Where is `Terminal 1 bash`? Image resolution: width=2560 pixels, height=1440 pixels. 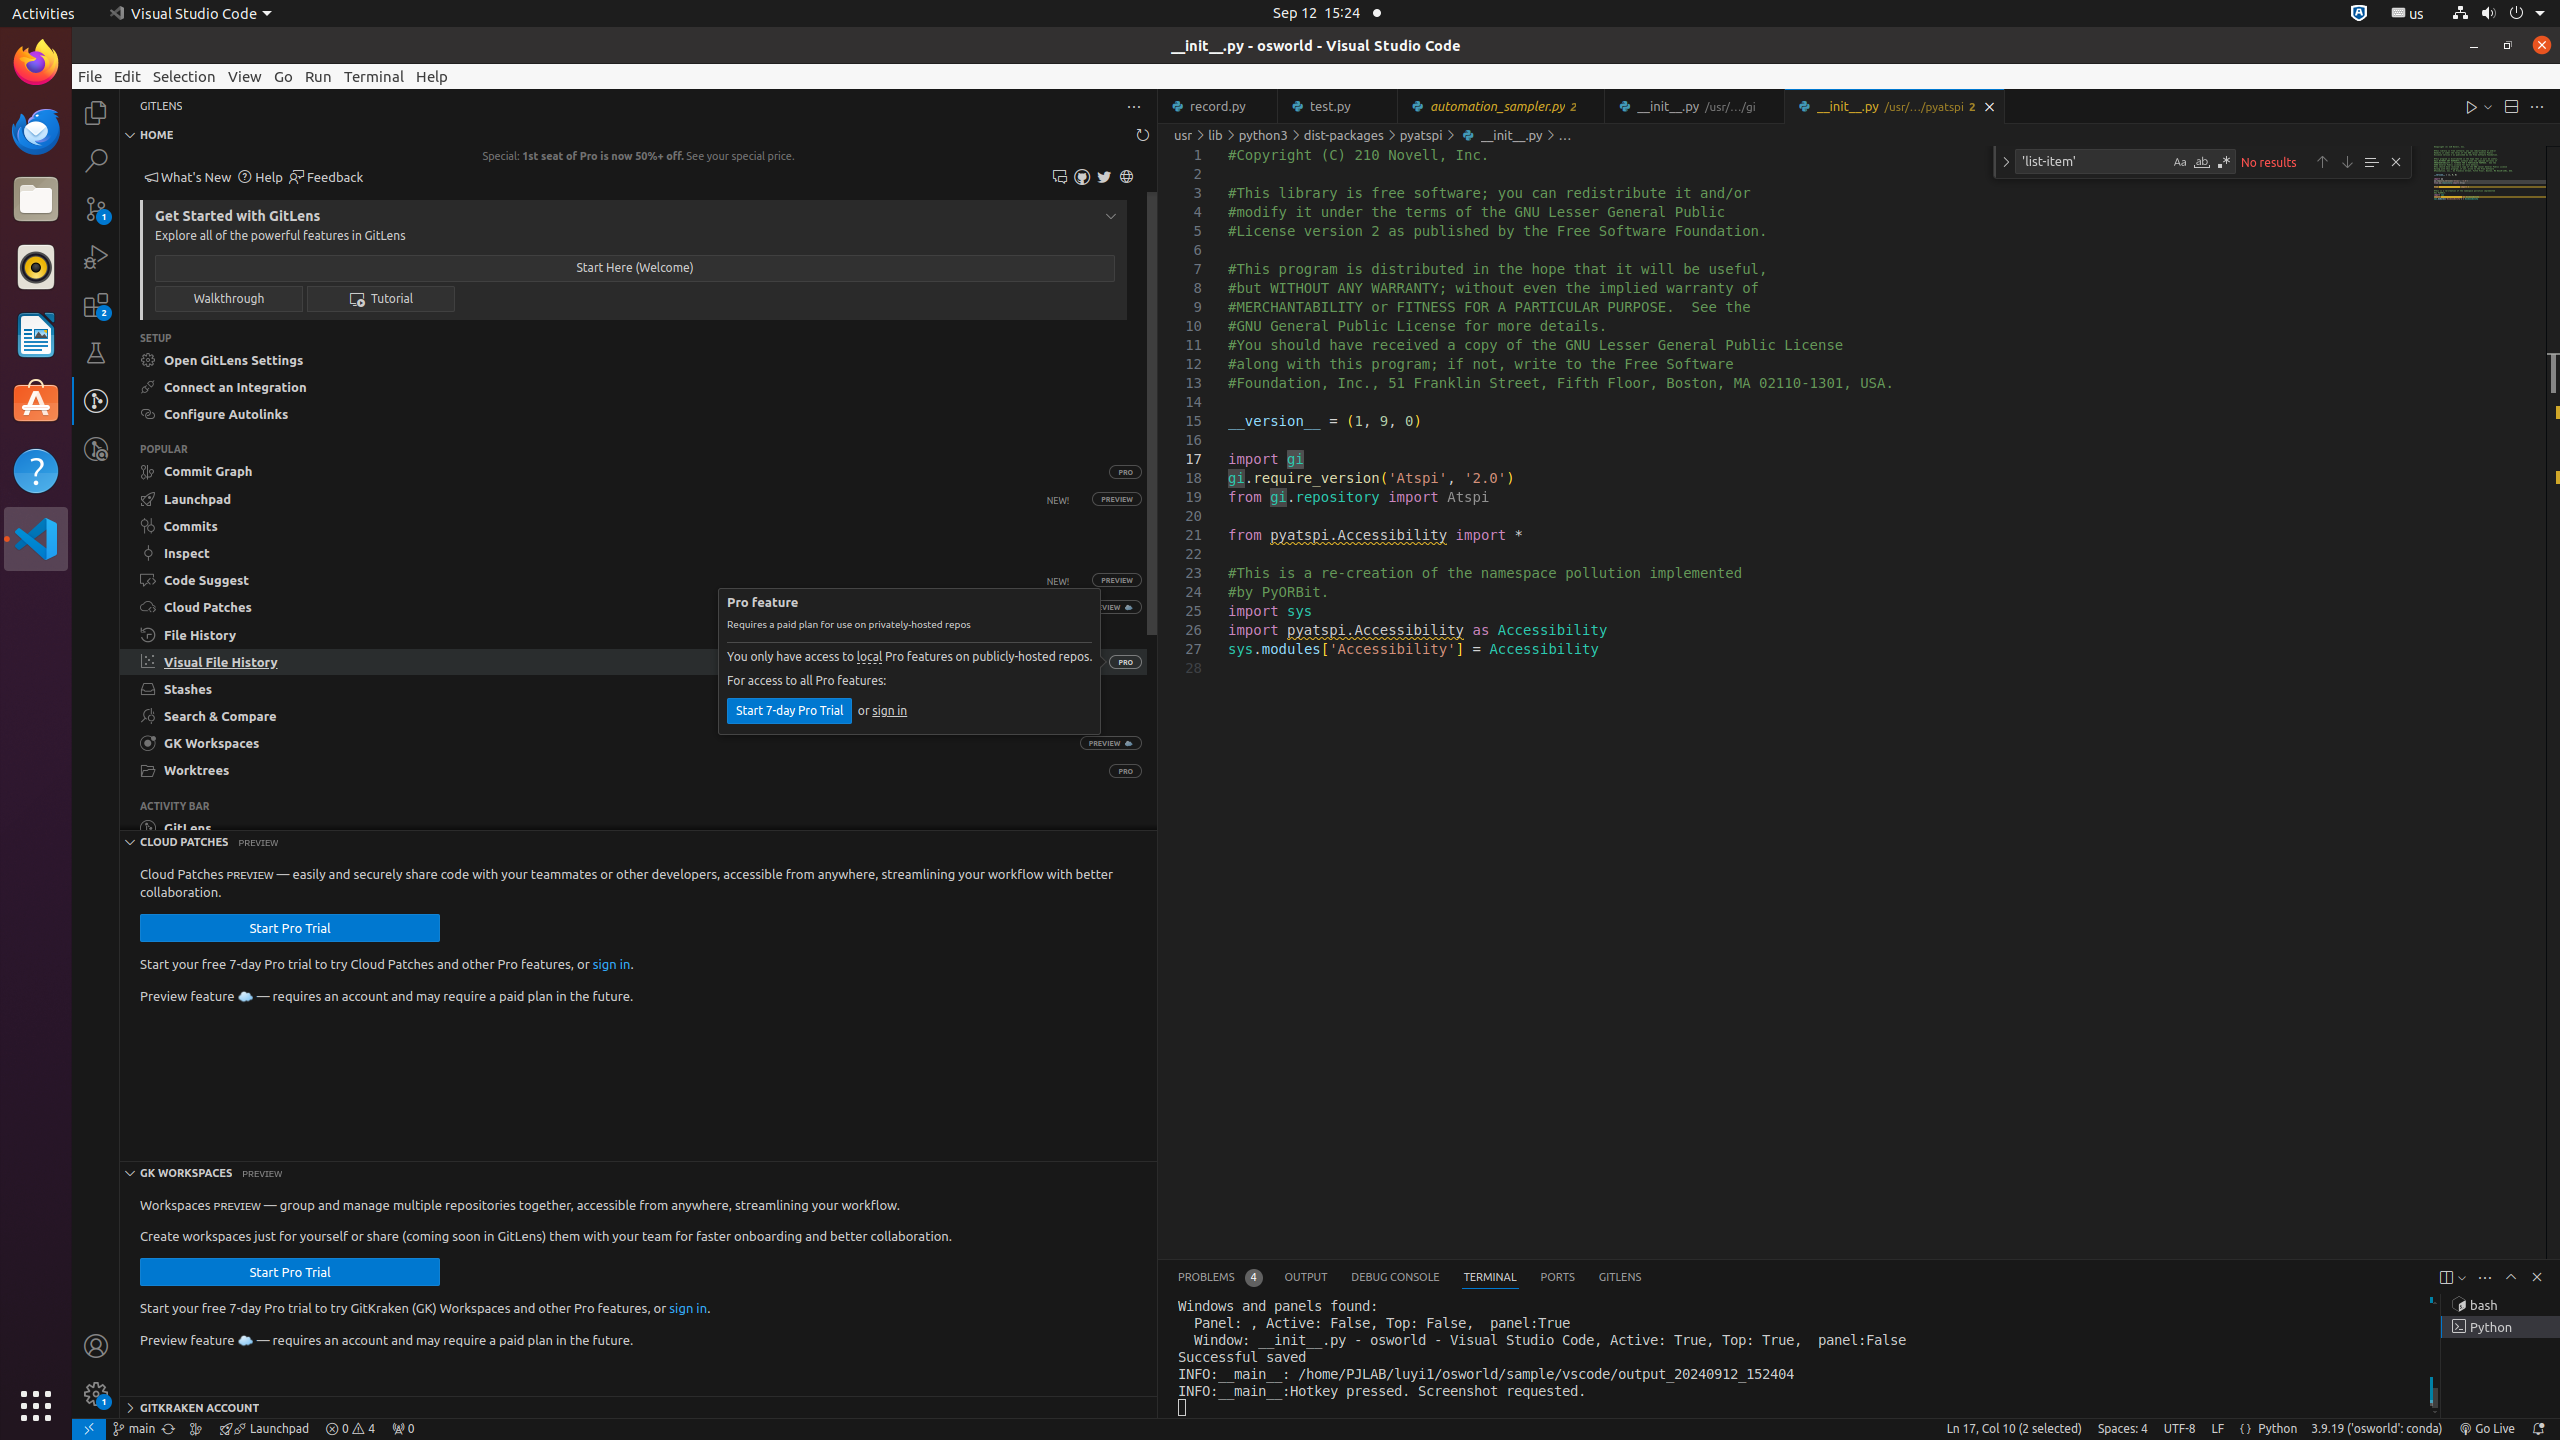
Terminal 1 bash is located at coordinates (2500, 1305).